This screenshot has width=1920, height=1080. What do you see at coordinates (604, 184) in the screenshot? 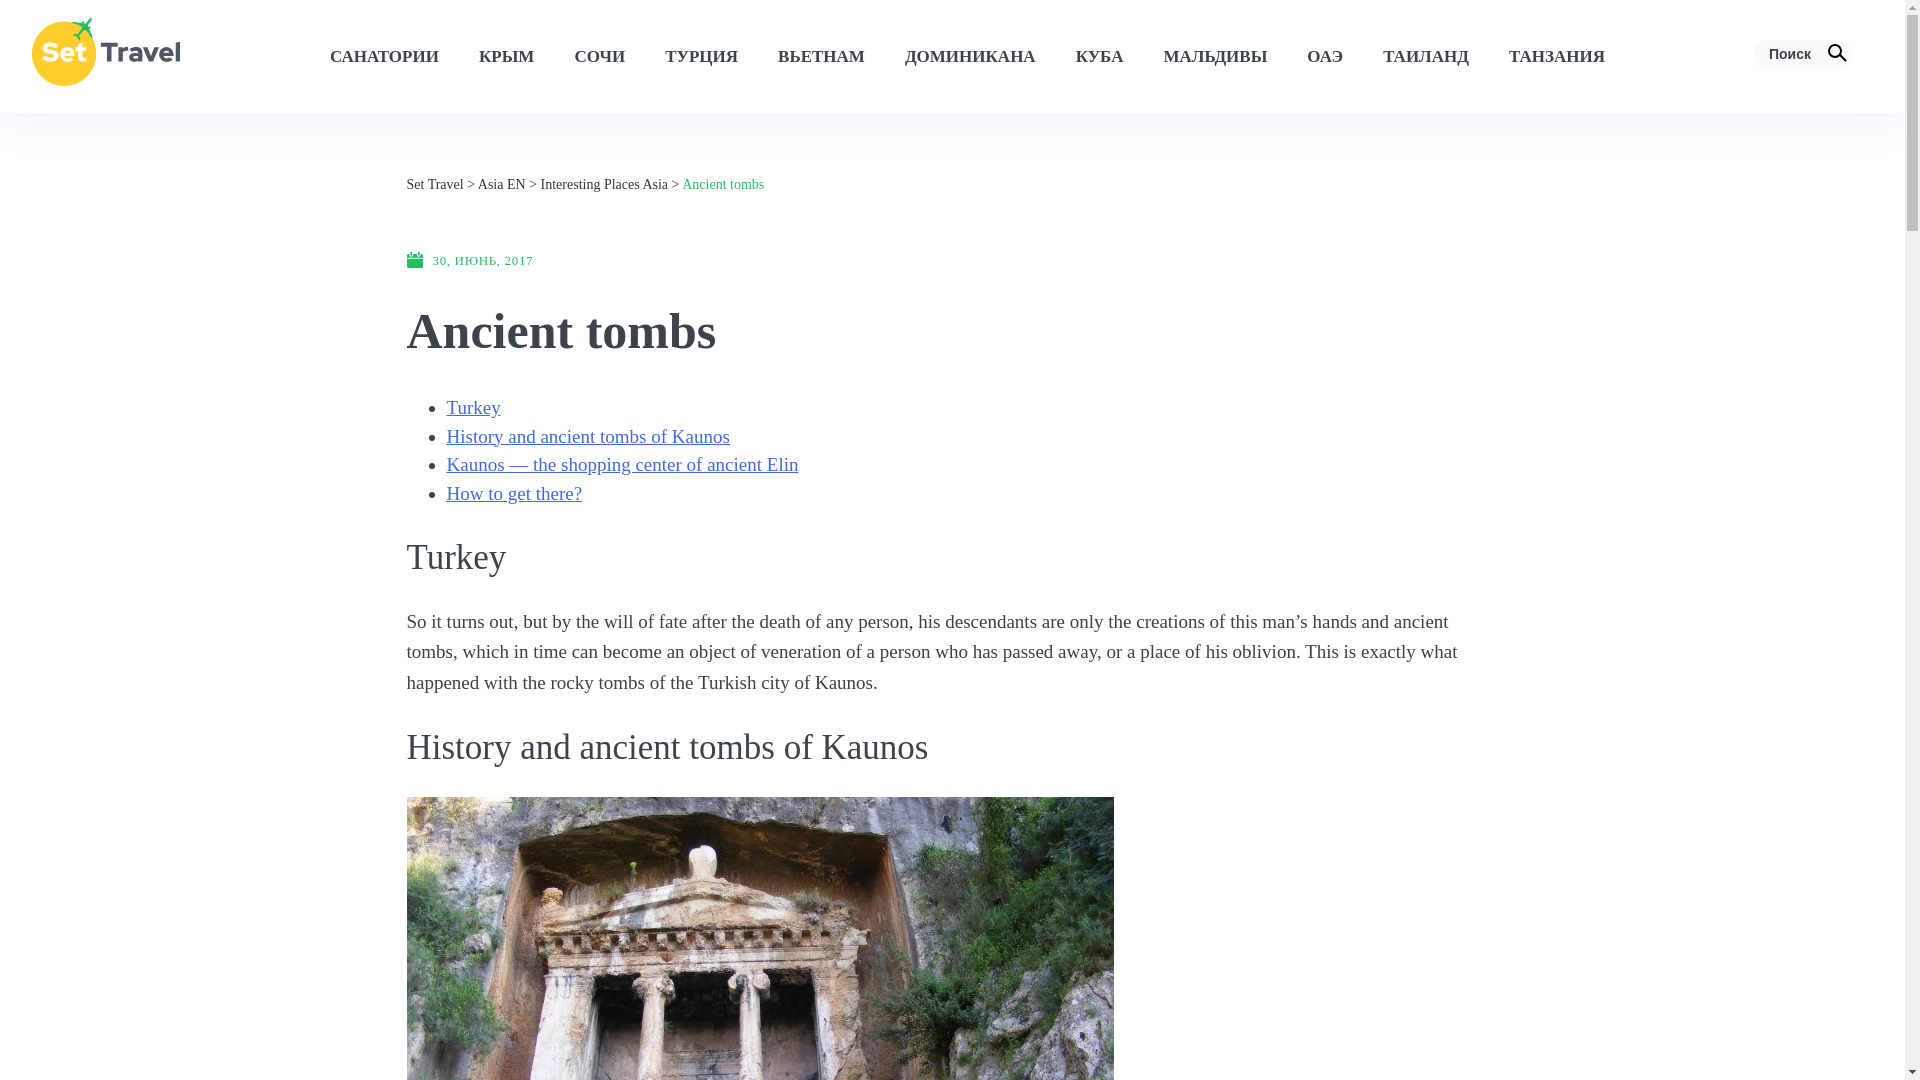
I see `Interesting Places Asia` at bounding box center [604, 184].